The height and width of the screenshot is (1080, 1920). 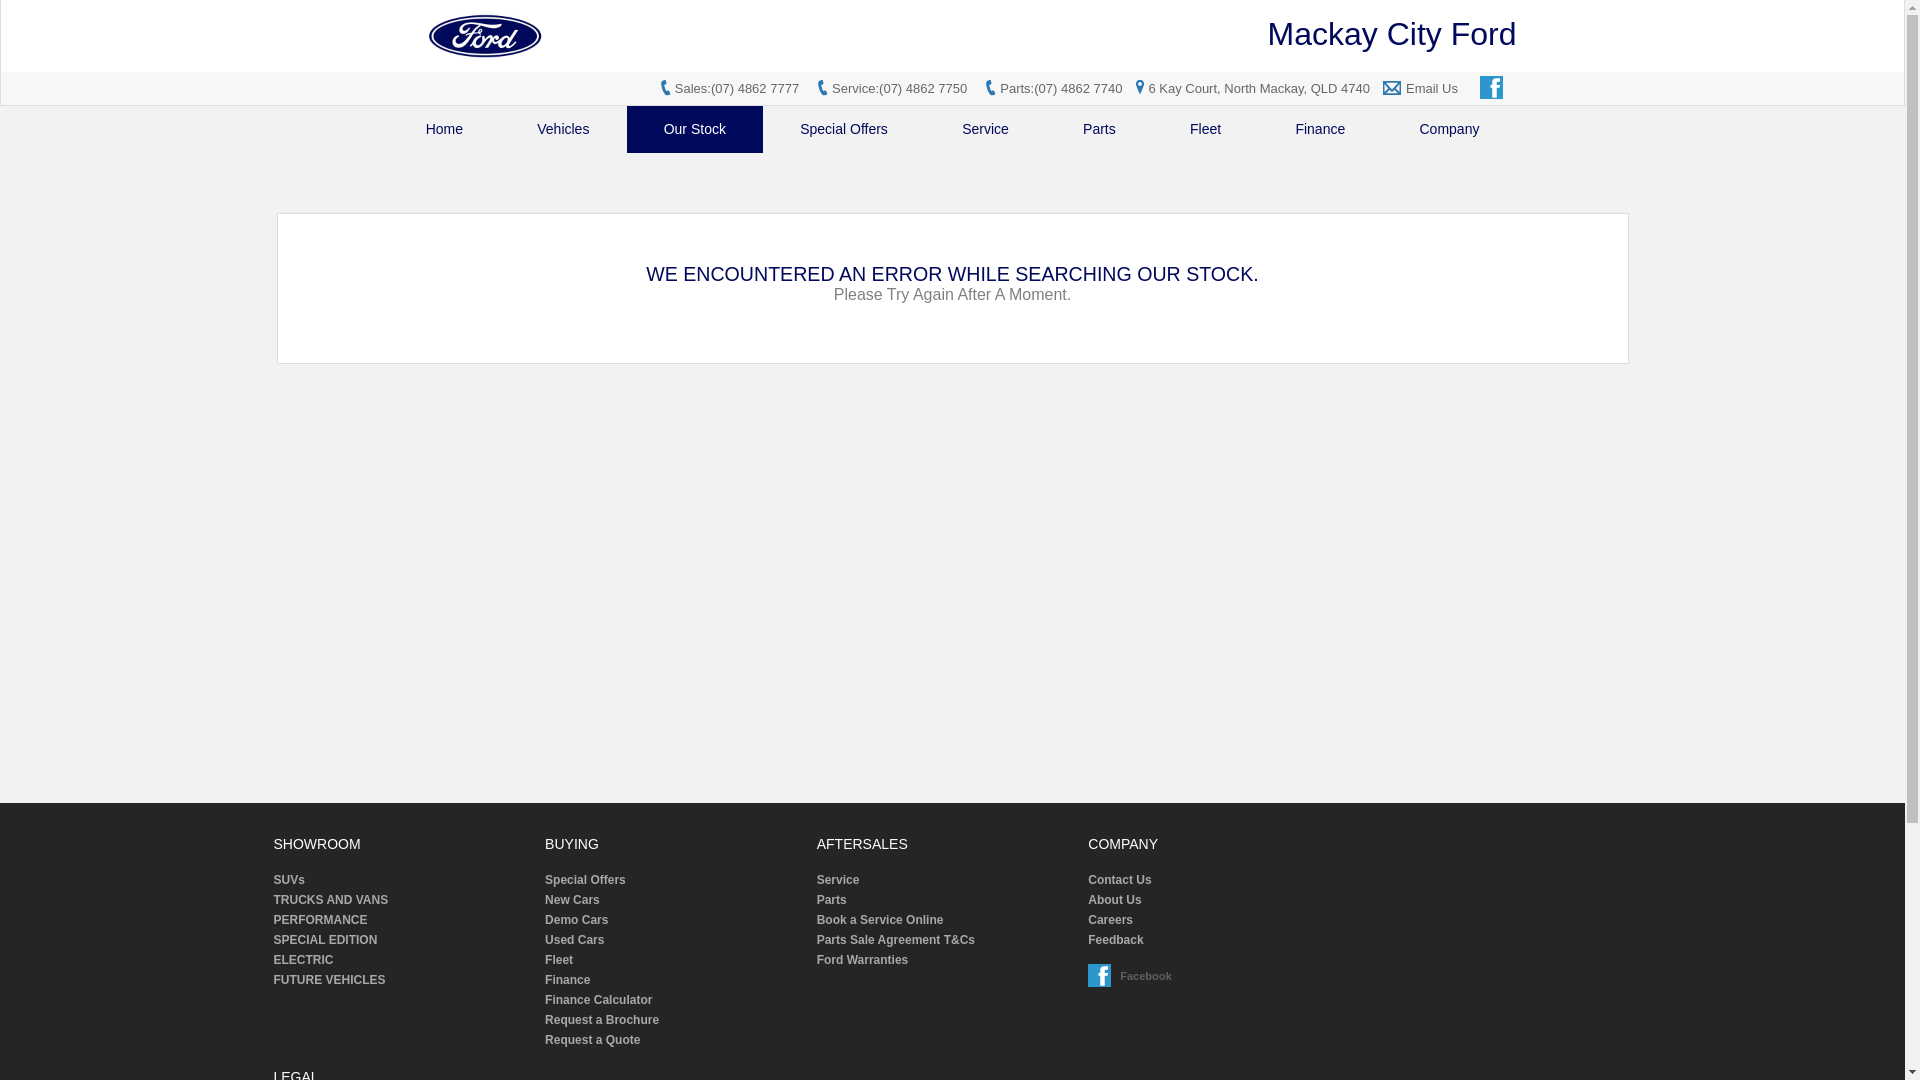 What do you see at coordinates (1206, 130) in the screenshot?
I see `Fleet` at bounding box center [1206, 130].